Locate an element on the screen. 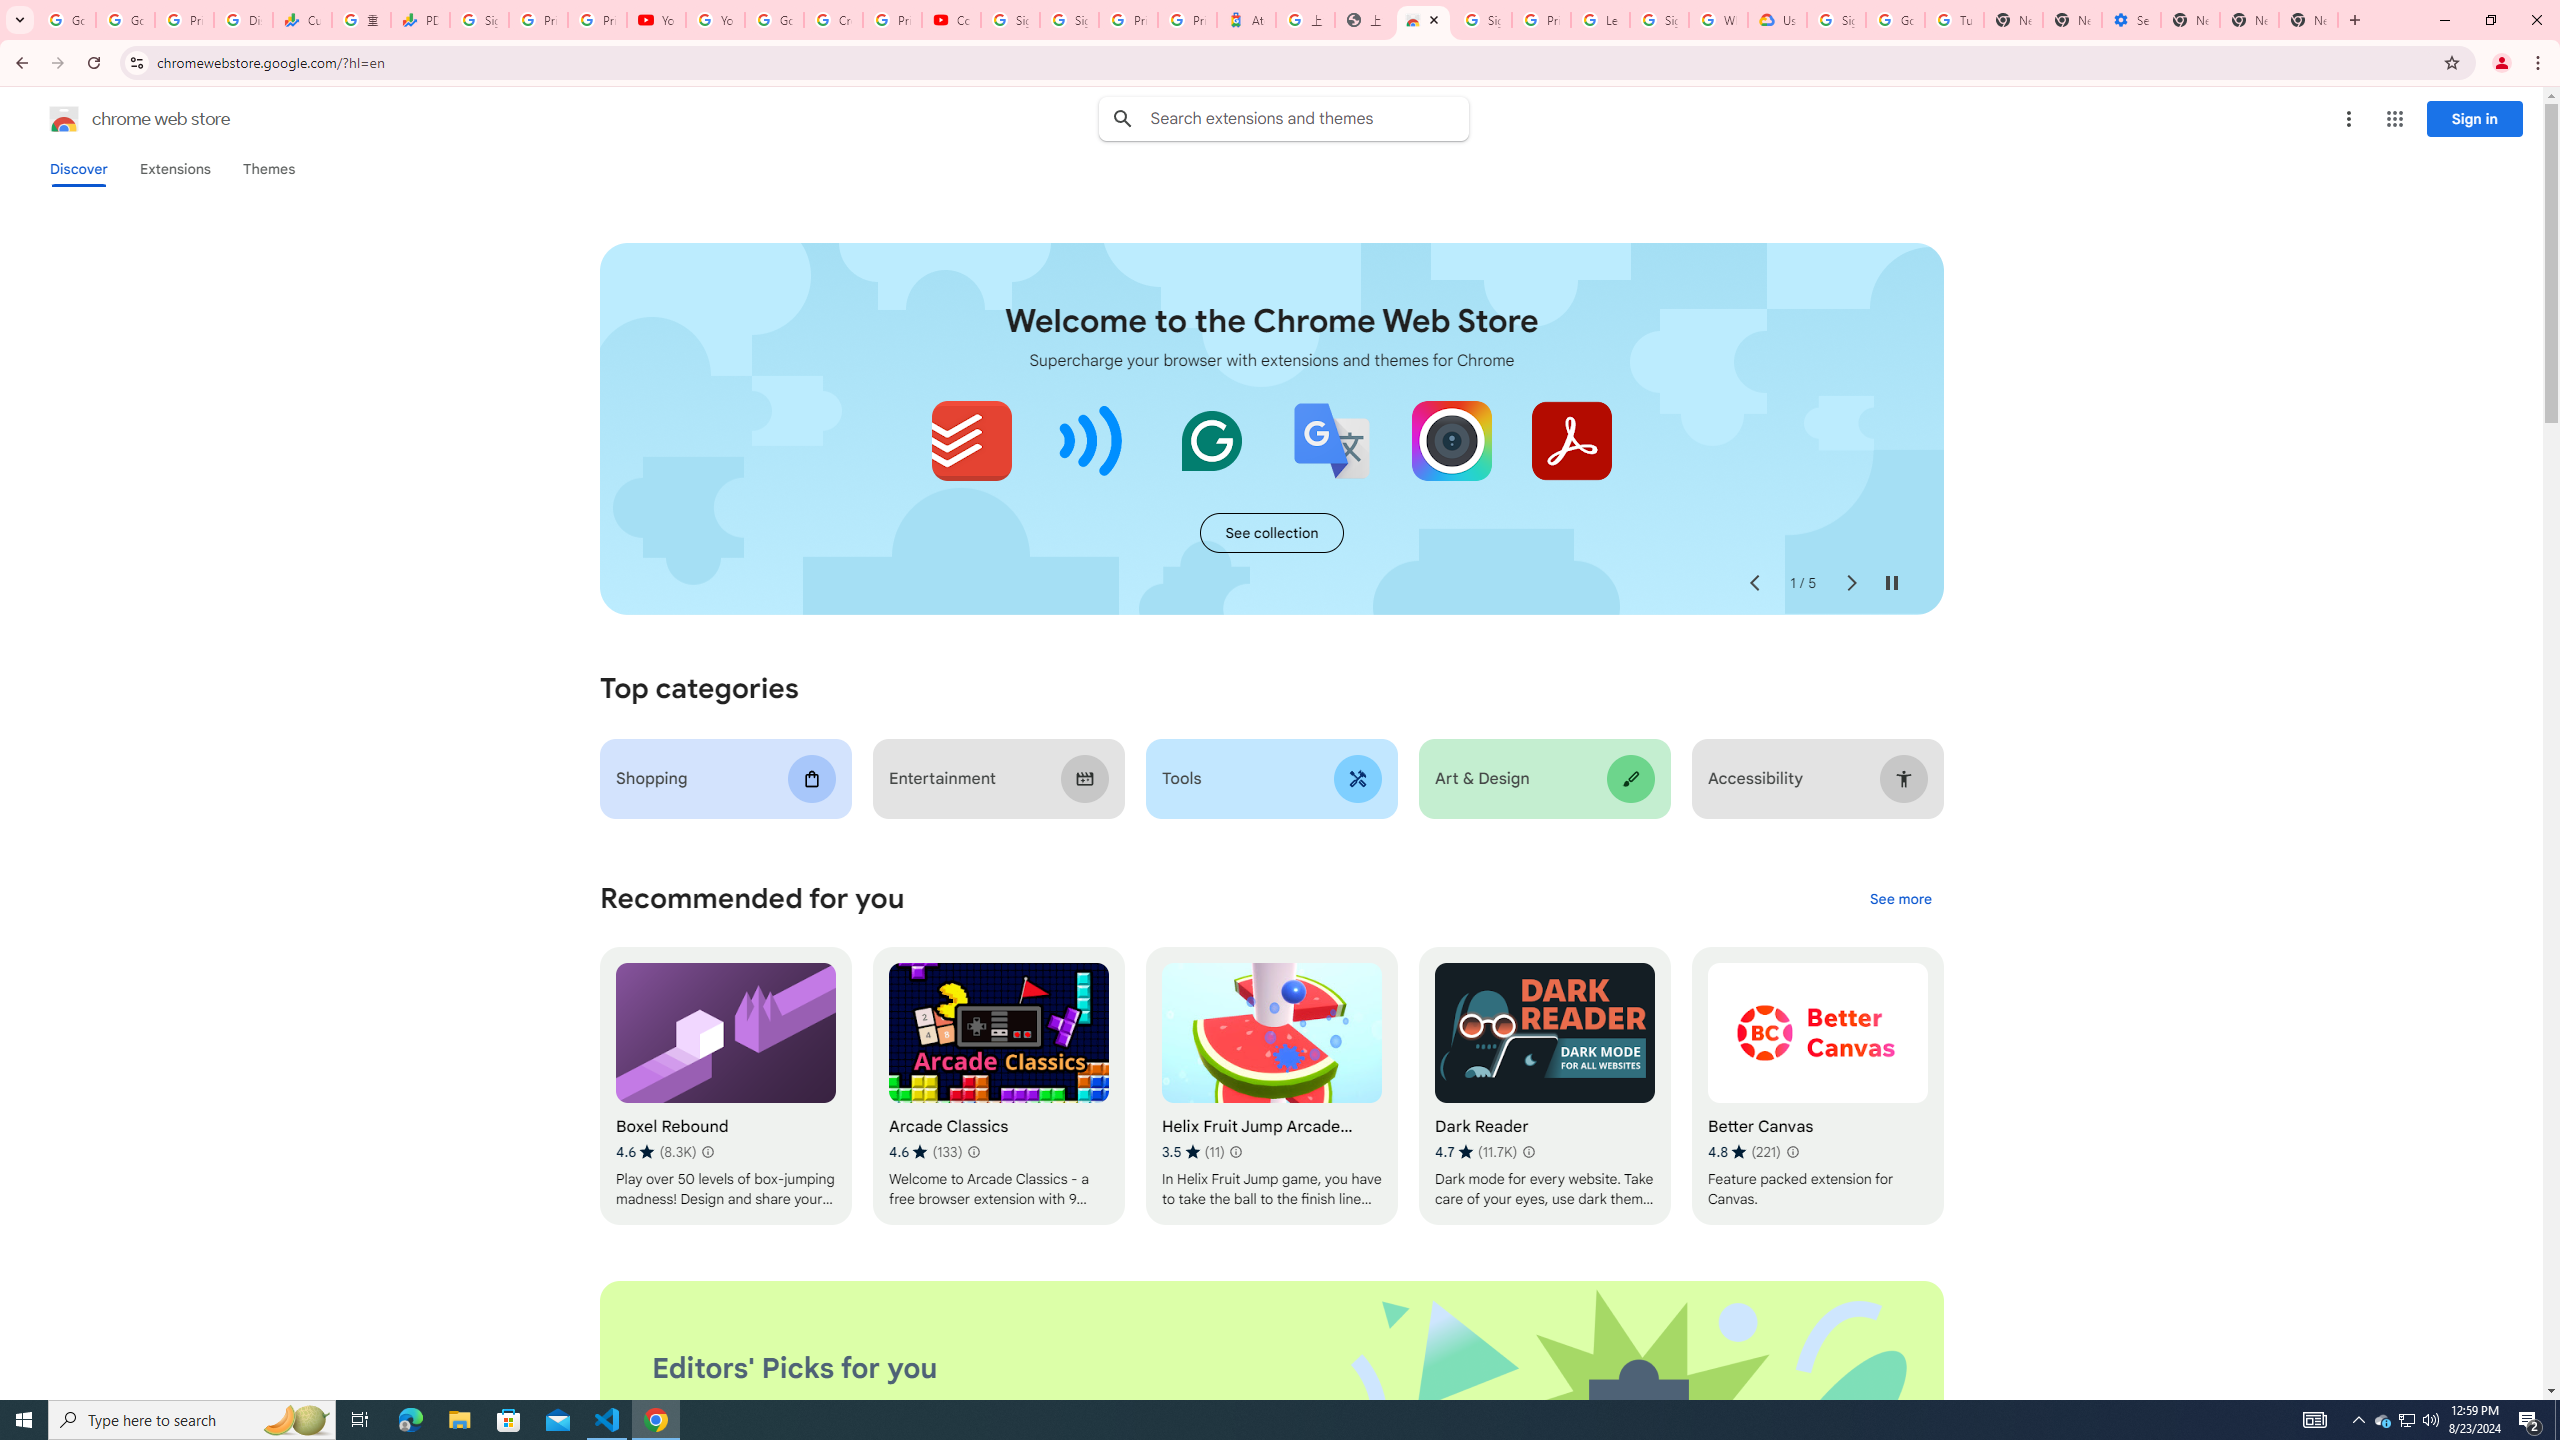 The image size is (2560, 1440). Learn more about results and reviews "Better Canvas" is located at coordinates (1792, 1152).